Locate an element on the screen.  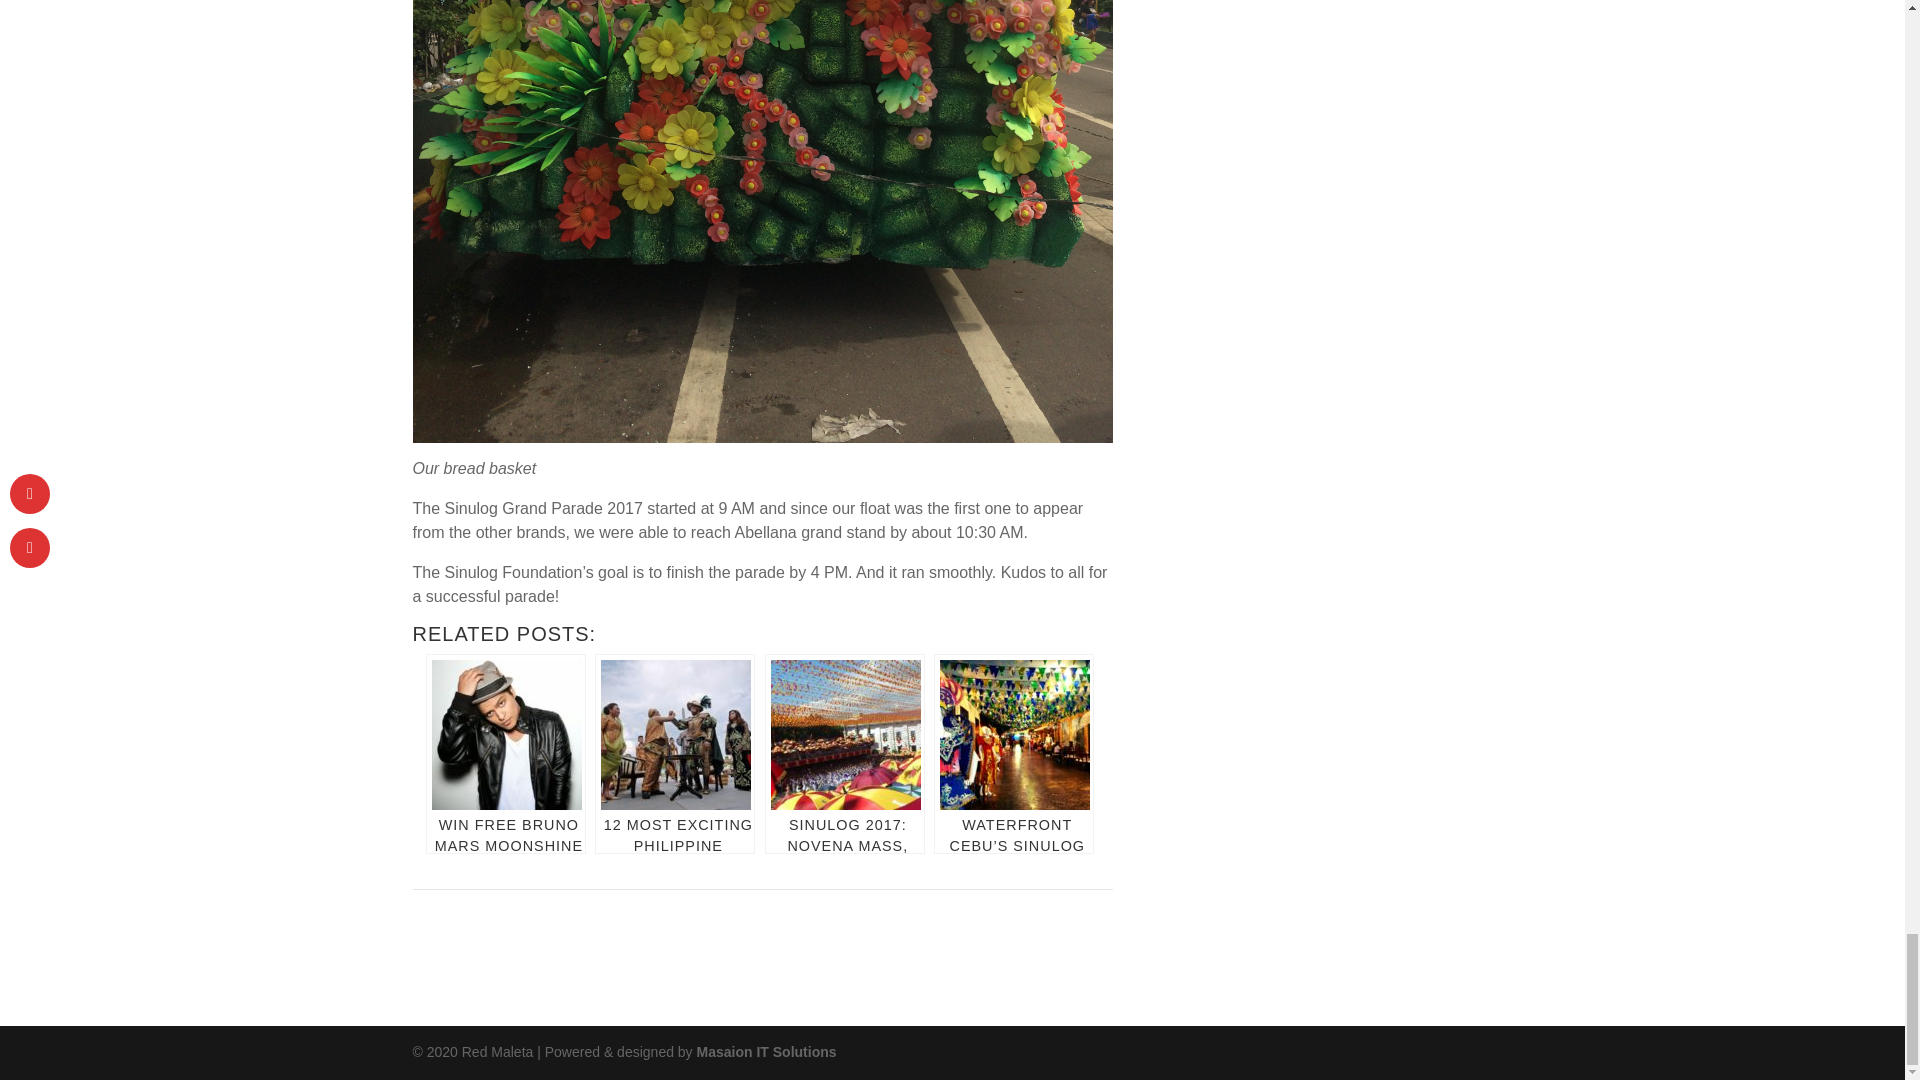
WIN FREE BRUNO MARS MOONSHINE JUNGLE TOUR CONCERT TICKETS is located at coordinates (506, 754).